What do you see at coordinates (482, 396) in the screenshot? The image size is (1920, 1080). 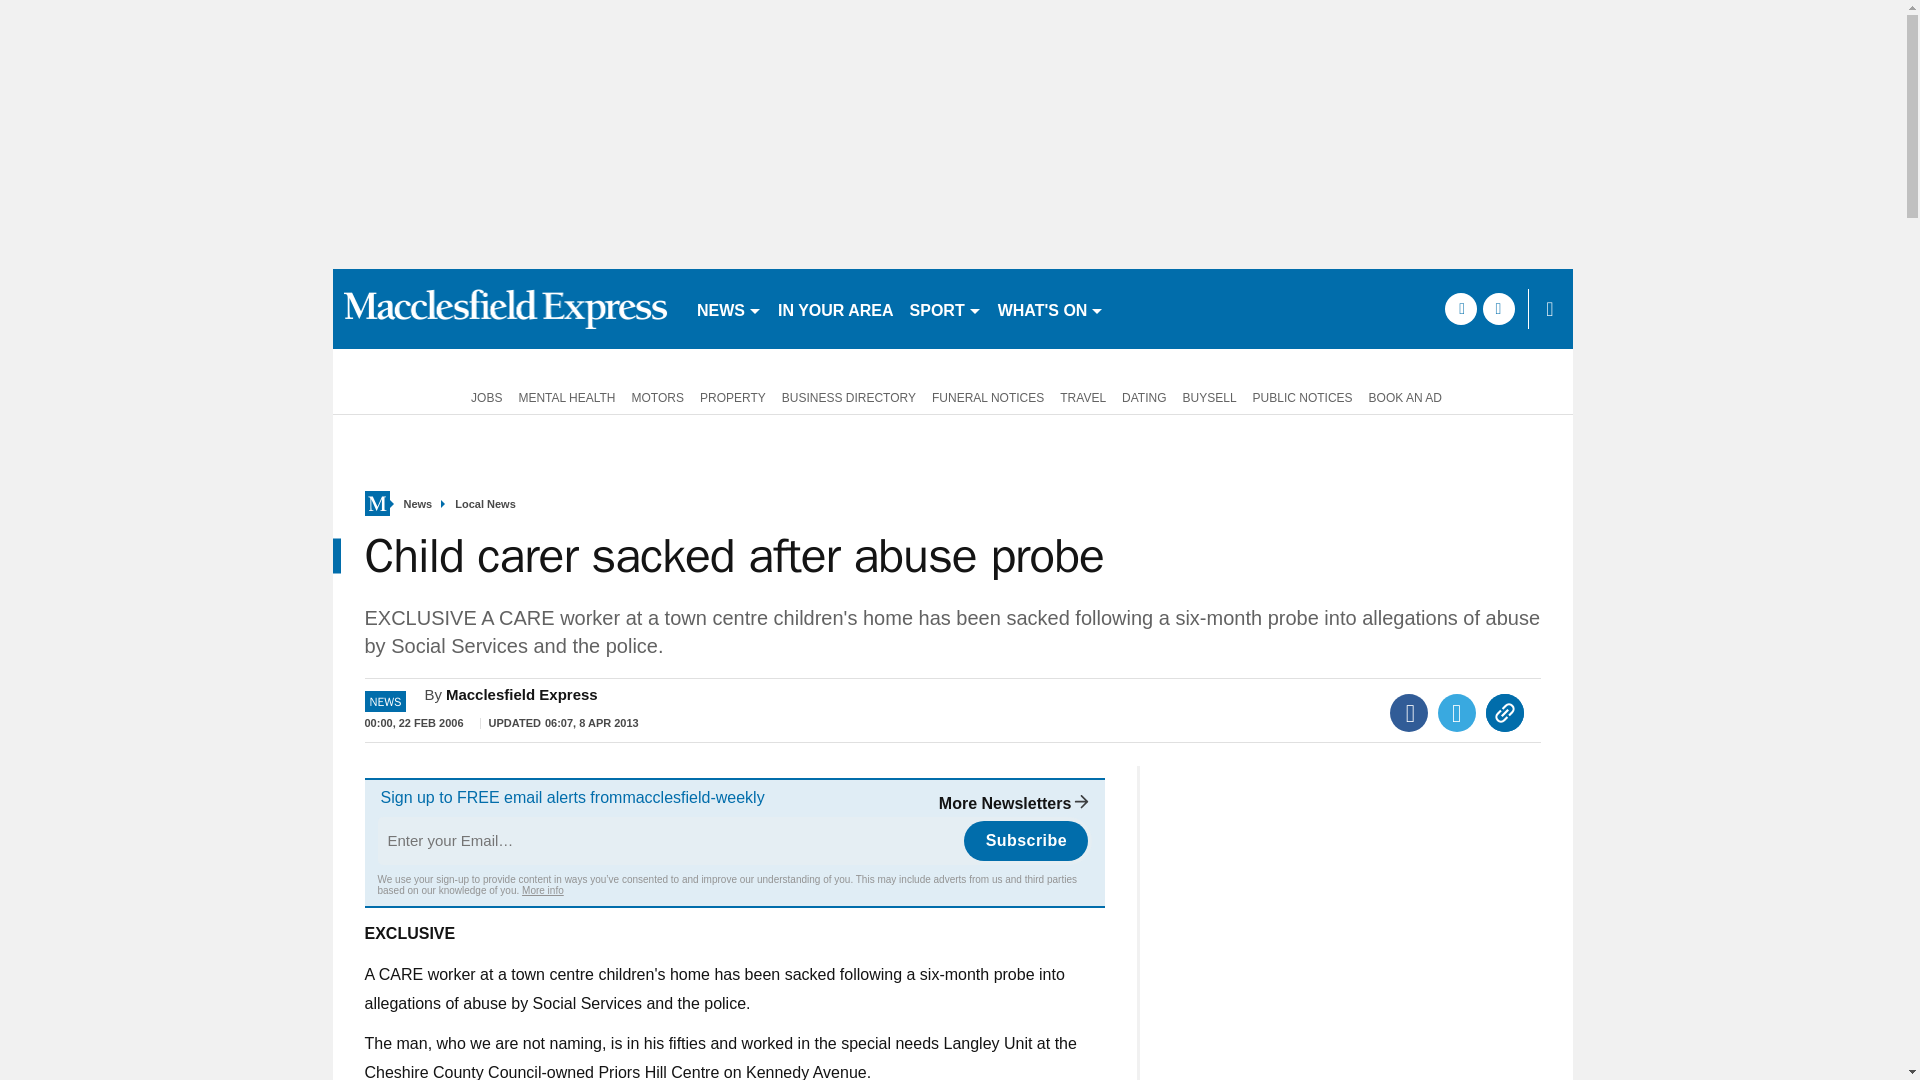 I see `JOBS` at bounding box center [482, 396].